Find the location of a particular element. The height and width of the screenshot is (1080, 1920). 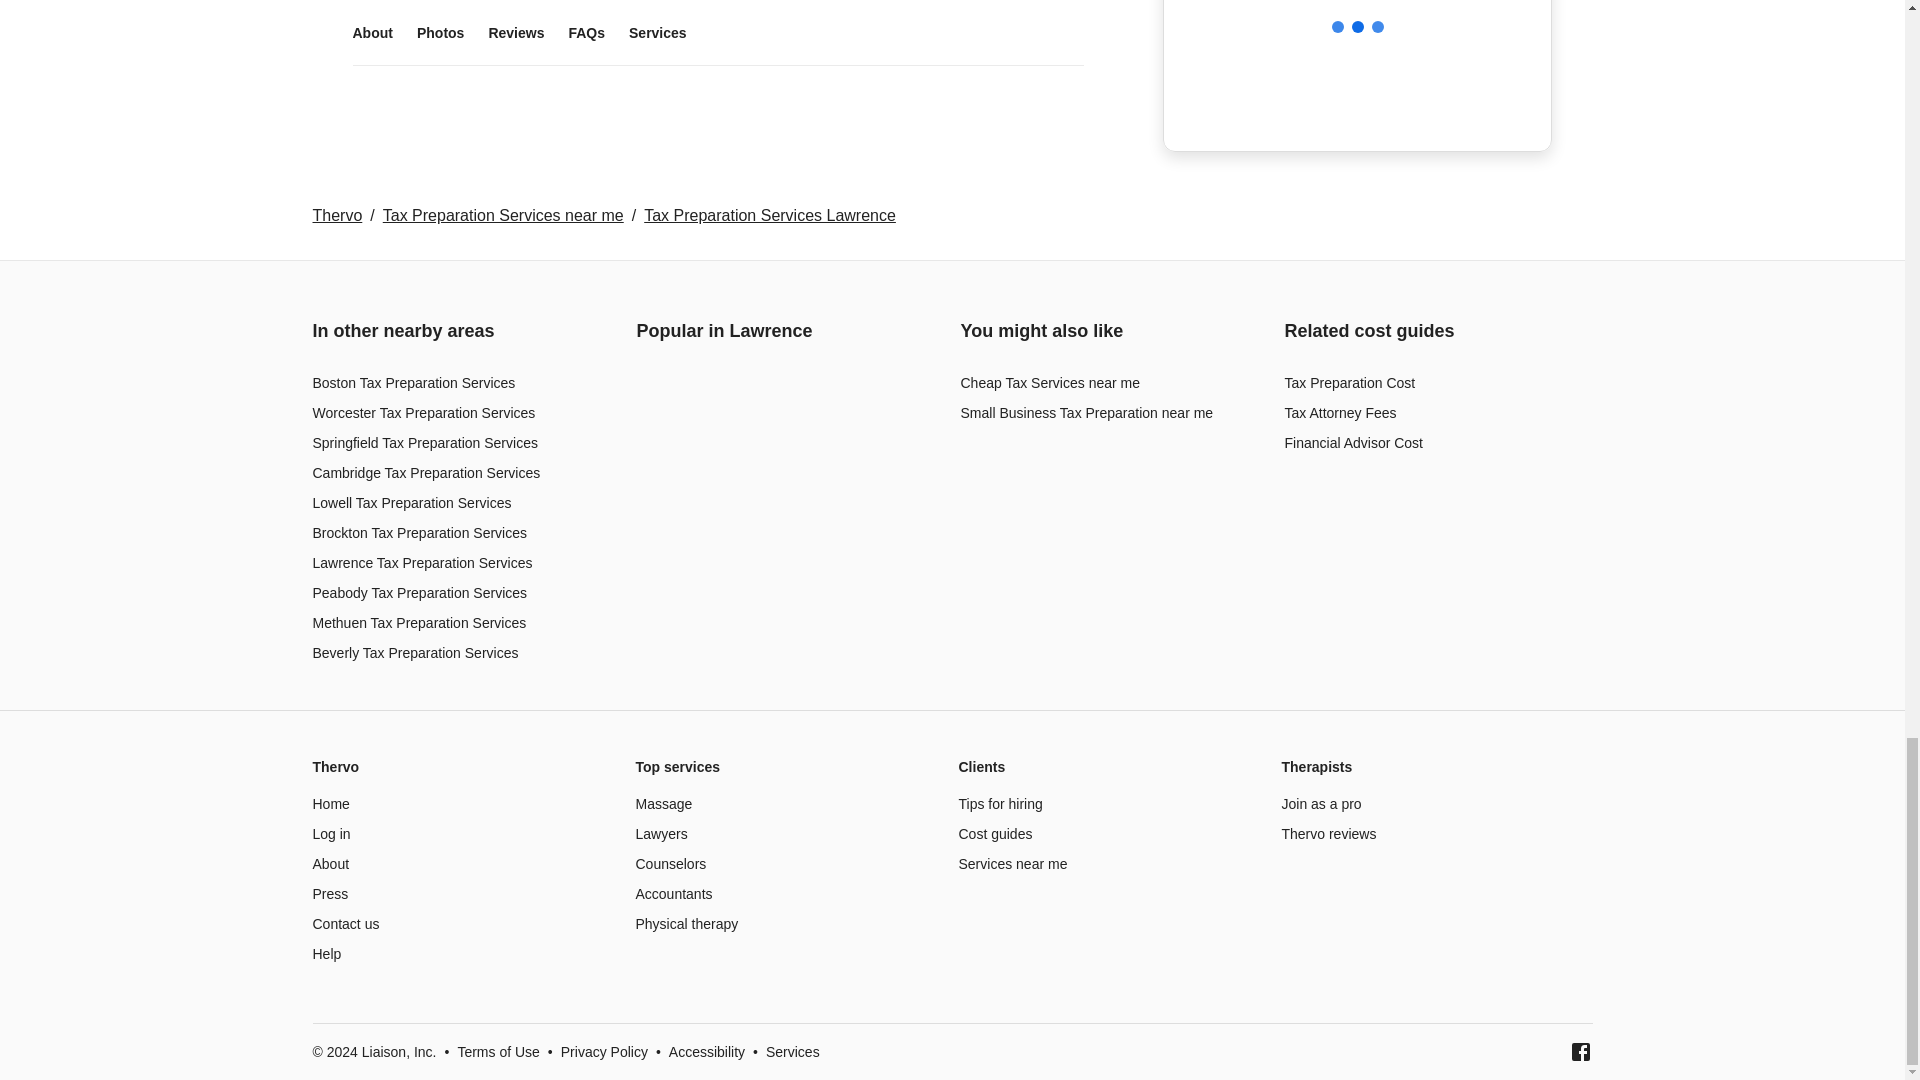

Peabody Tax Preparation Services is located at coordinates (418, 592).